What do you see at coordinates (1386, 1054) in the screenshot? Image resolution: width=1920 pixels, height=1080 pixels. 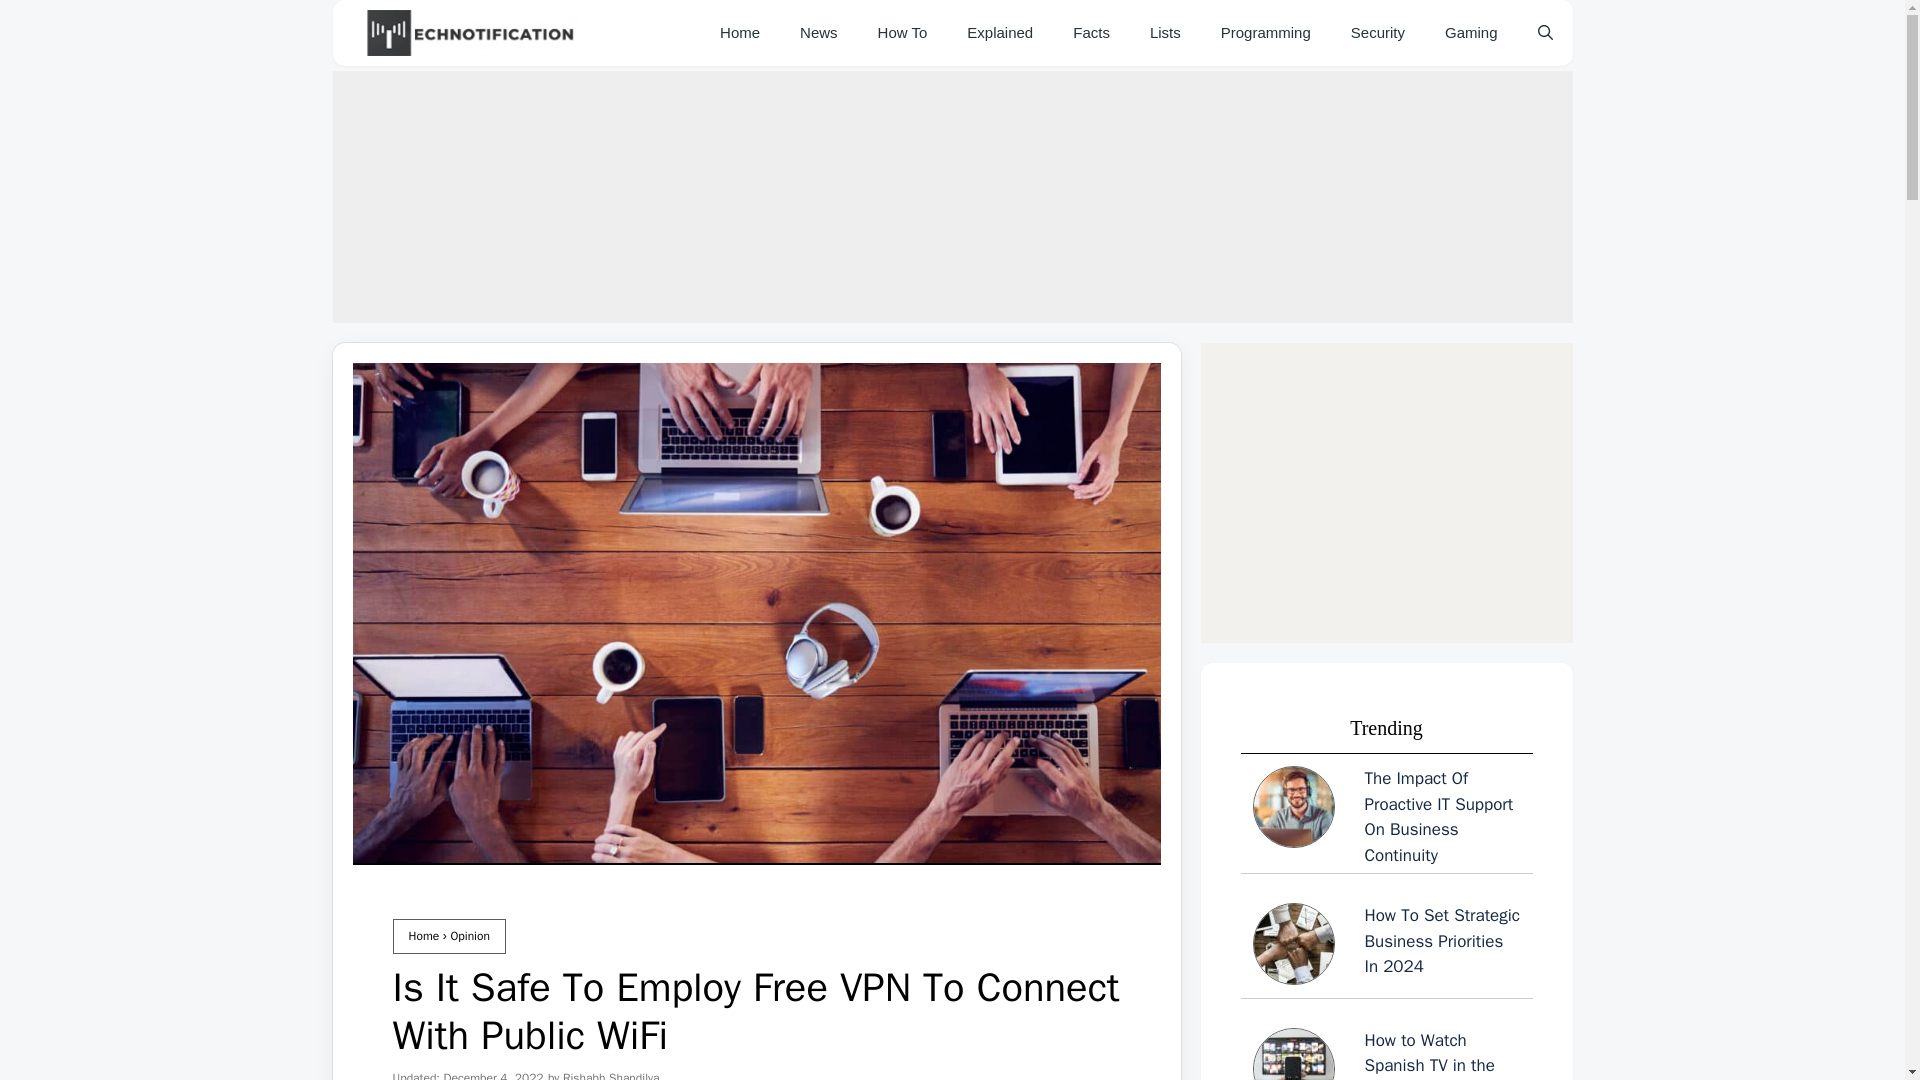 I see `How to Watch Spanish TV in the US` at bounding box center [1386, 1054].